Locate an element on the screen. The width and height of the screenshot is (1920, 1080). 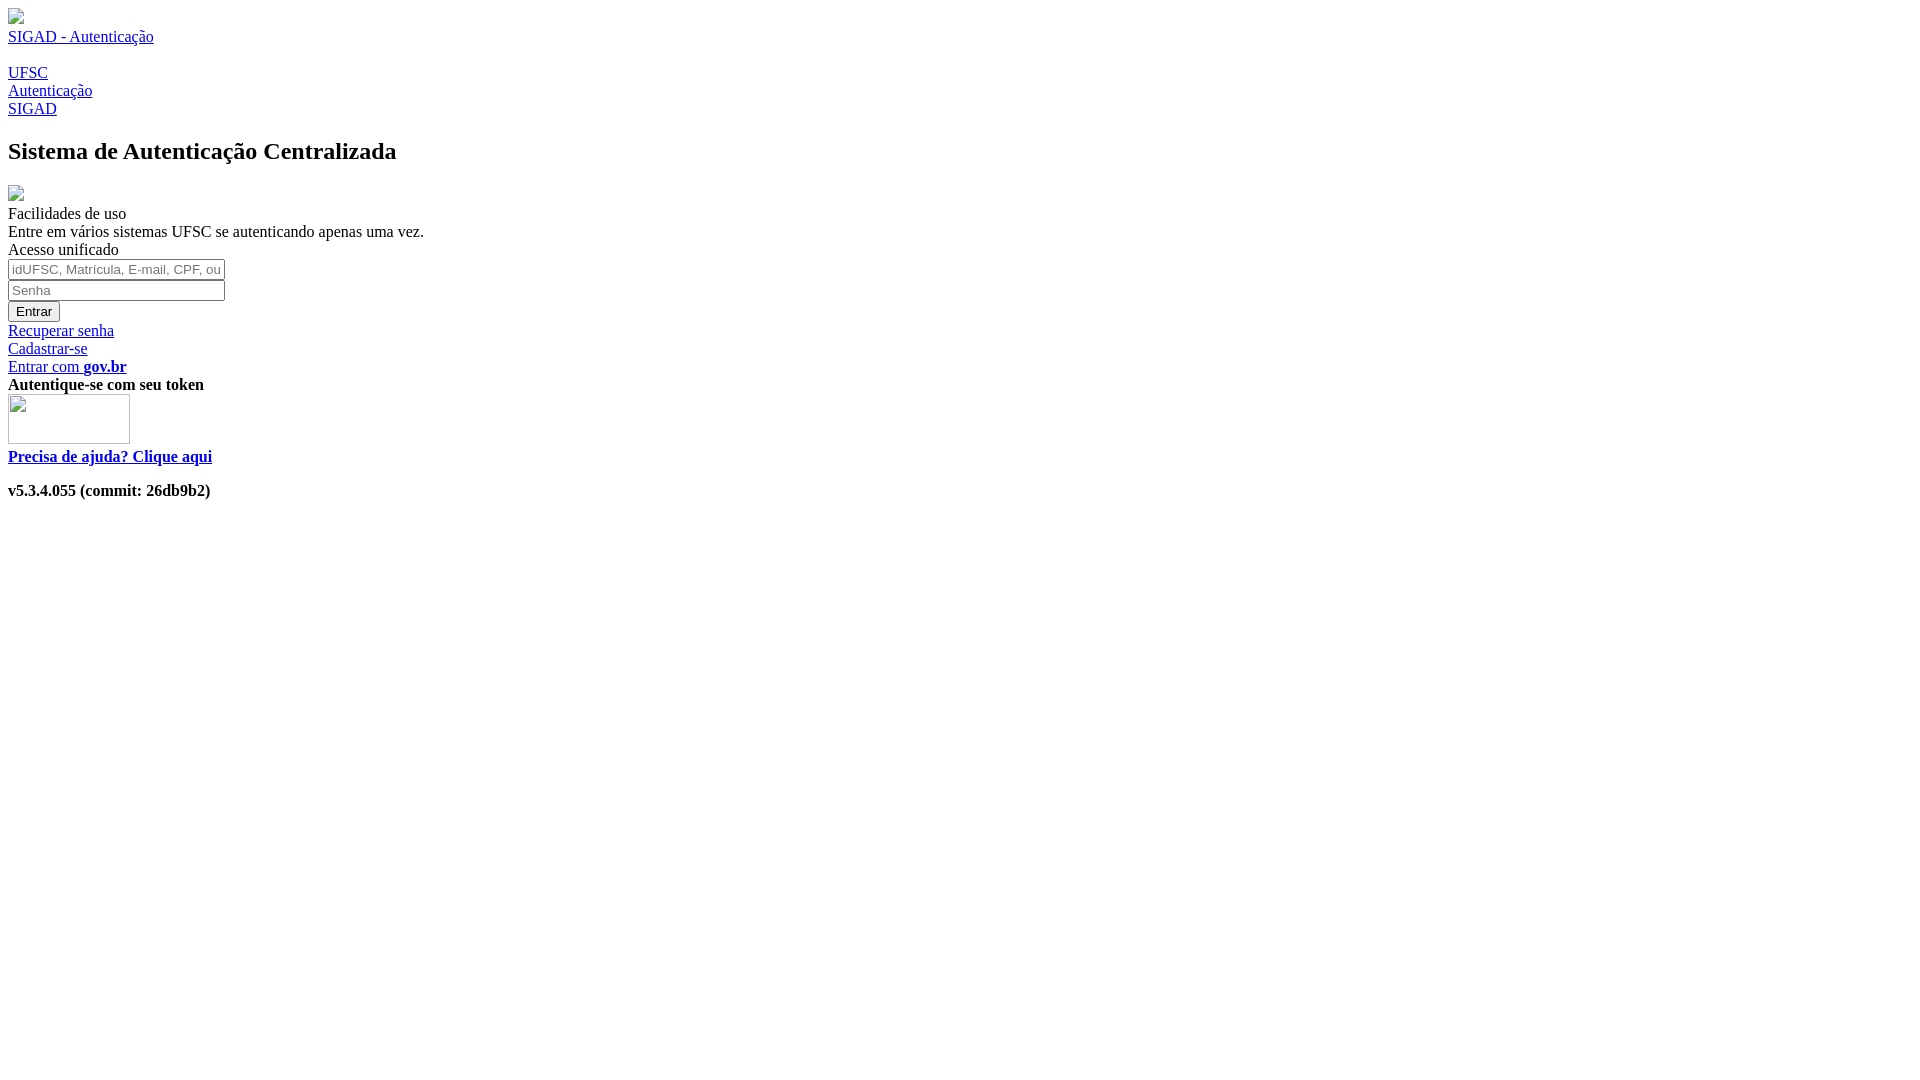
Entrar is located at coordinates (34, 312).